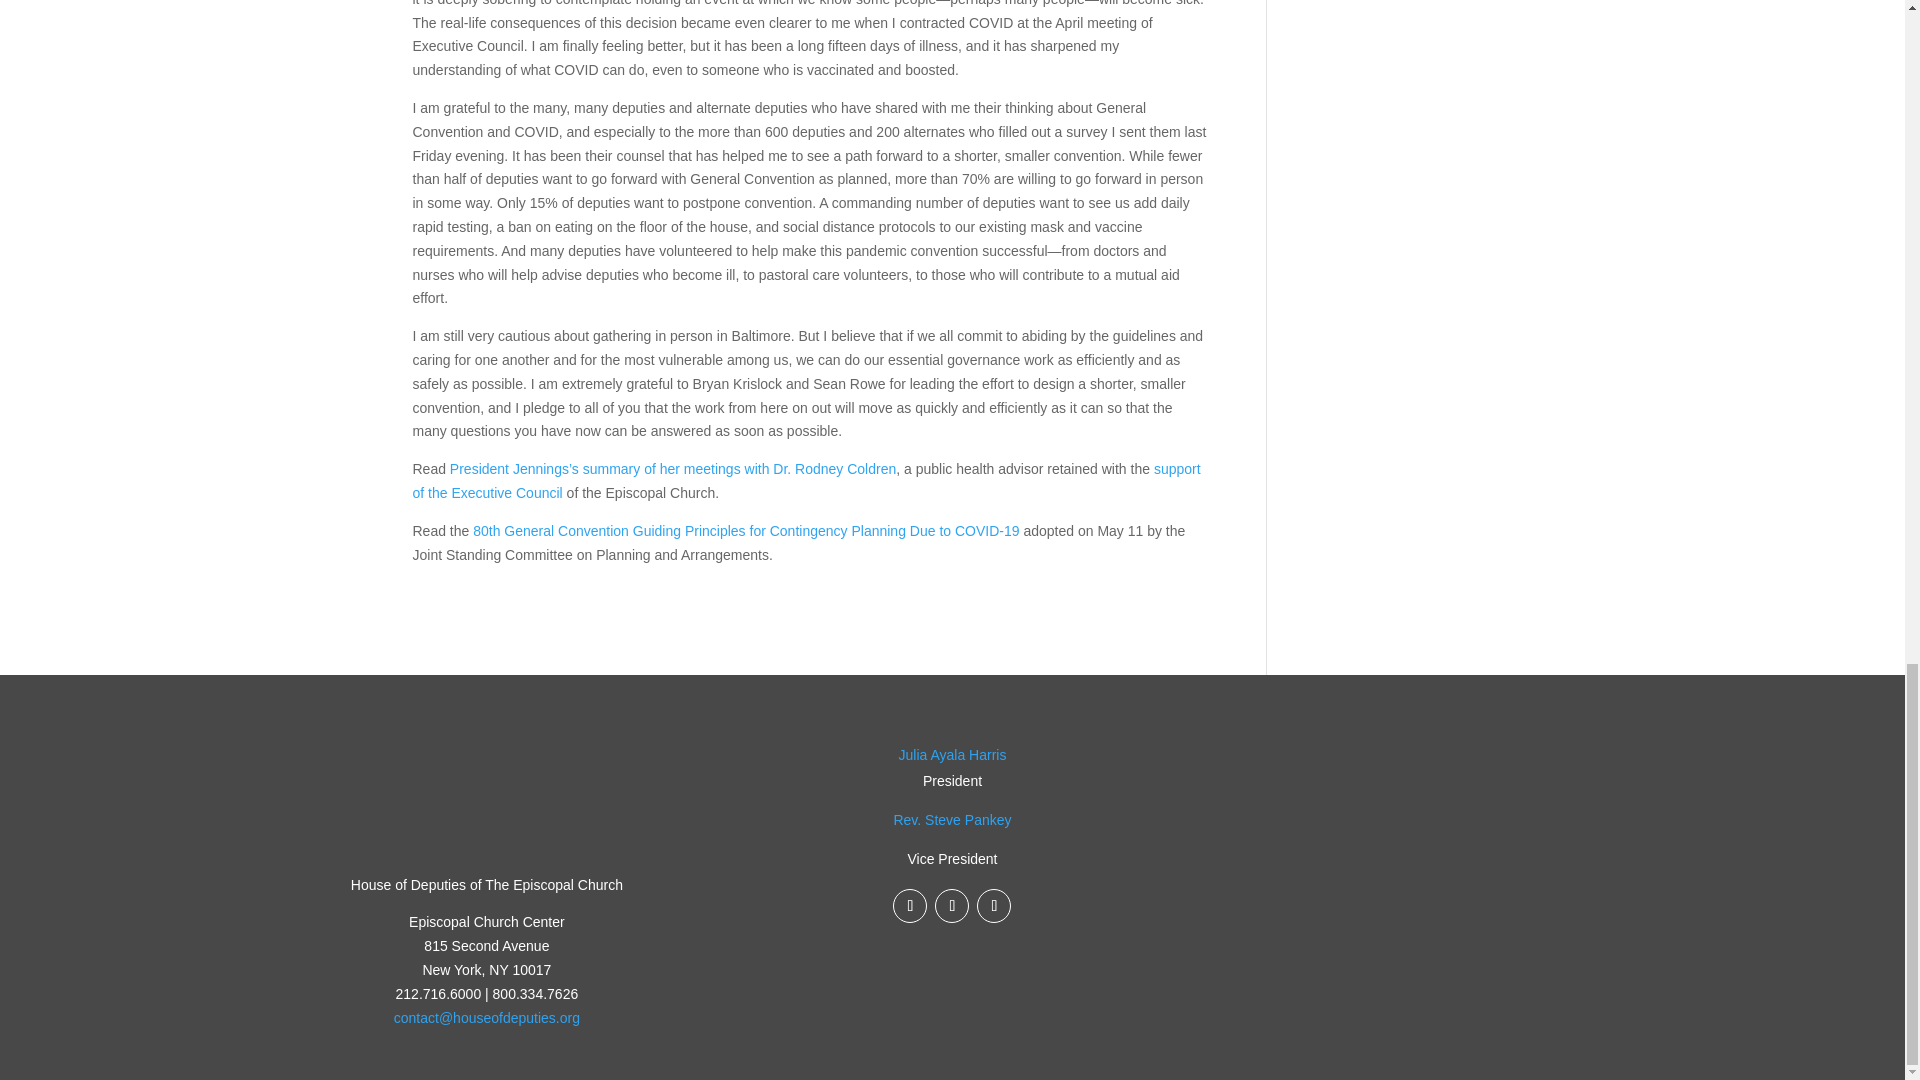 This screenshot has height=1080, width=1920. What do you see at coordinates (910, 906) in the screenshot?
I see `Follow on Facebook` at bounding box center [910, 906].